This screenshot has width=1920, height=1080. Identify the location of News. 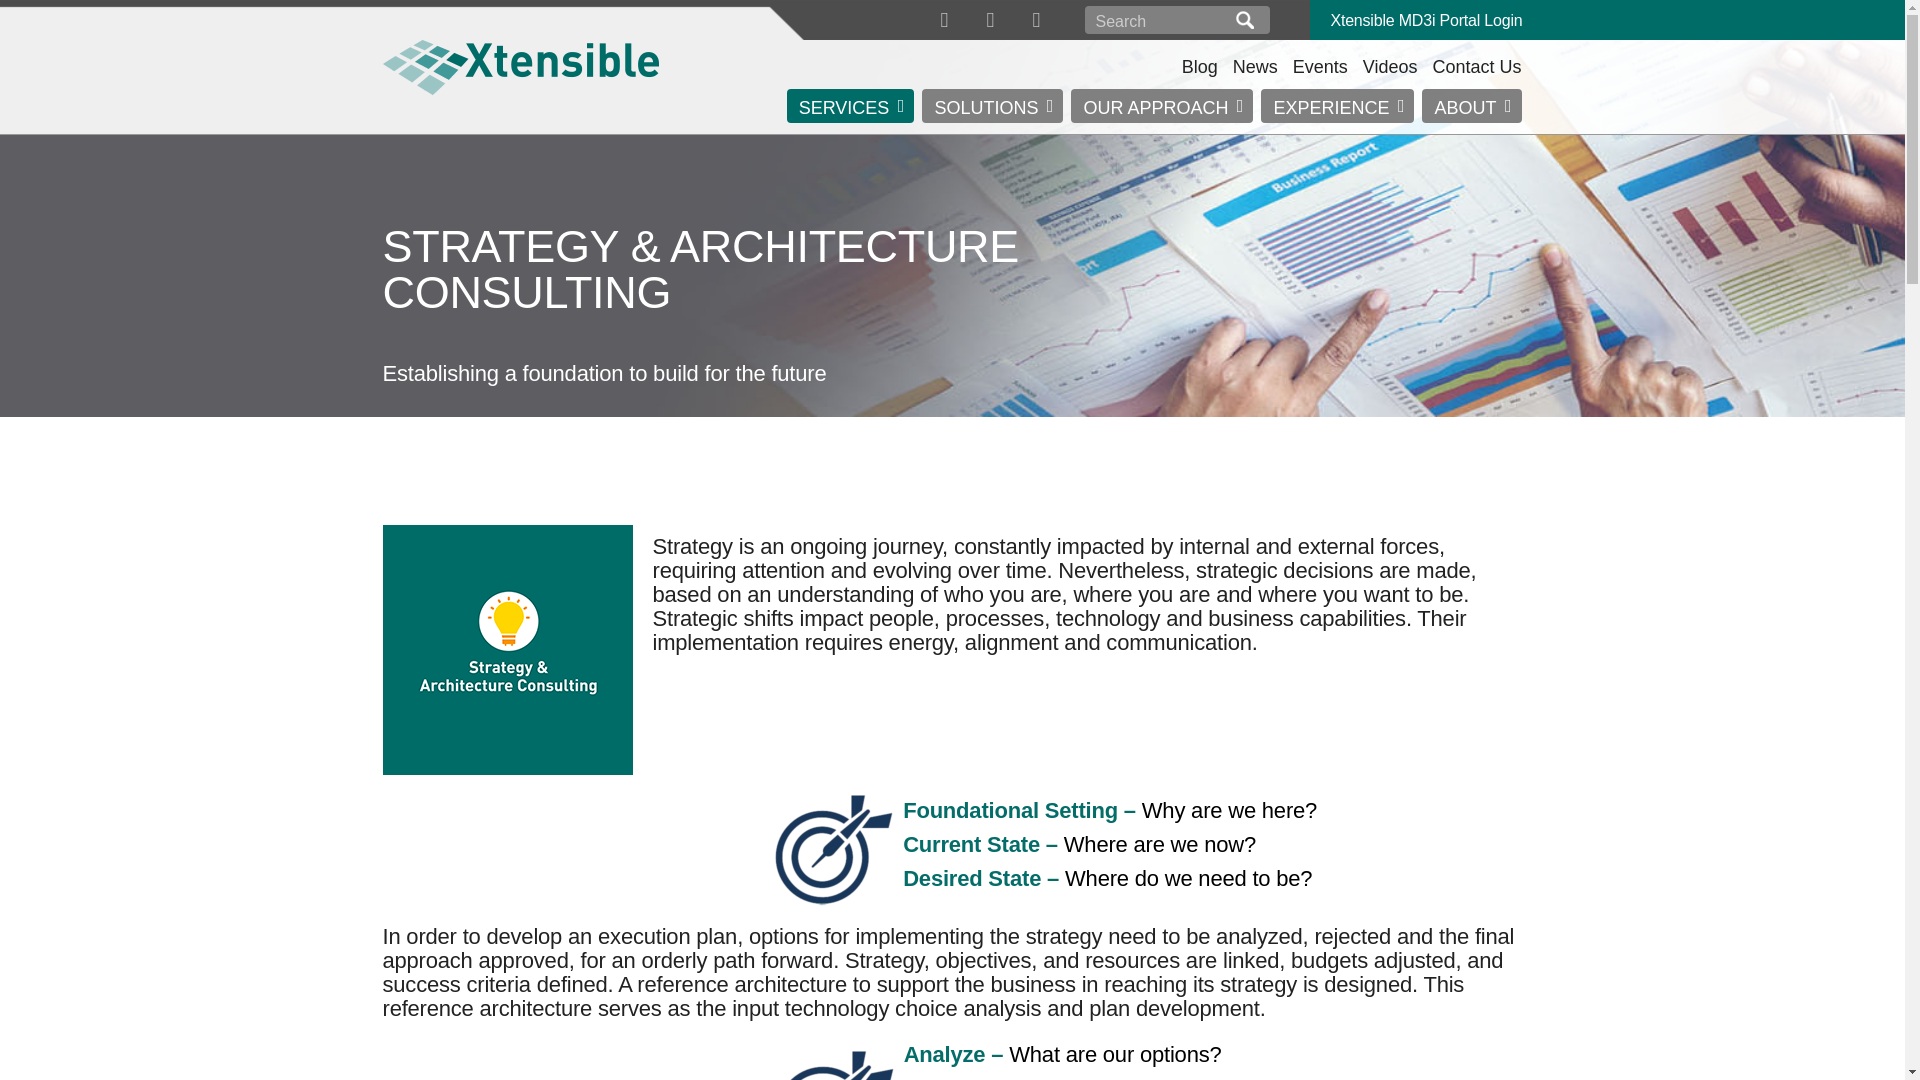
(1255, 66).